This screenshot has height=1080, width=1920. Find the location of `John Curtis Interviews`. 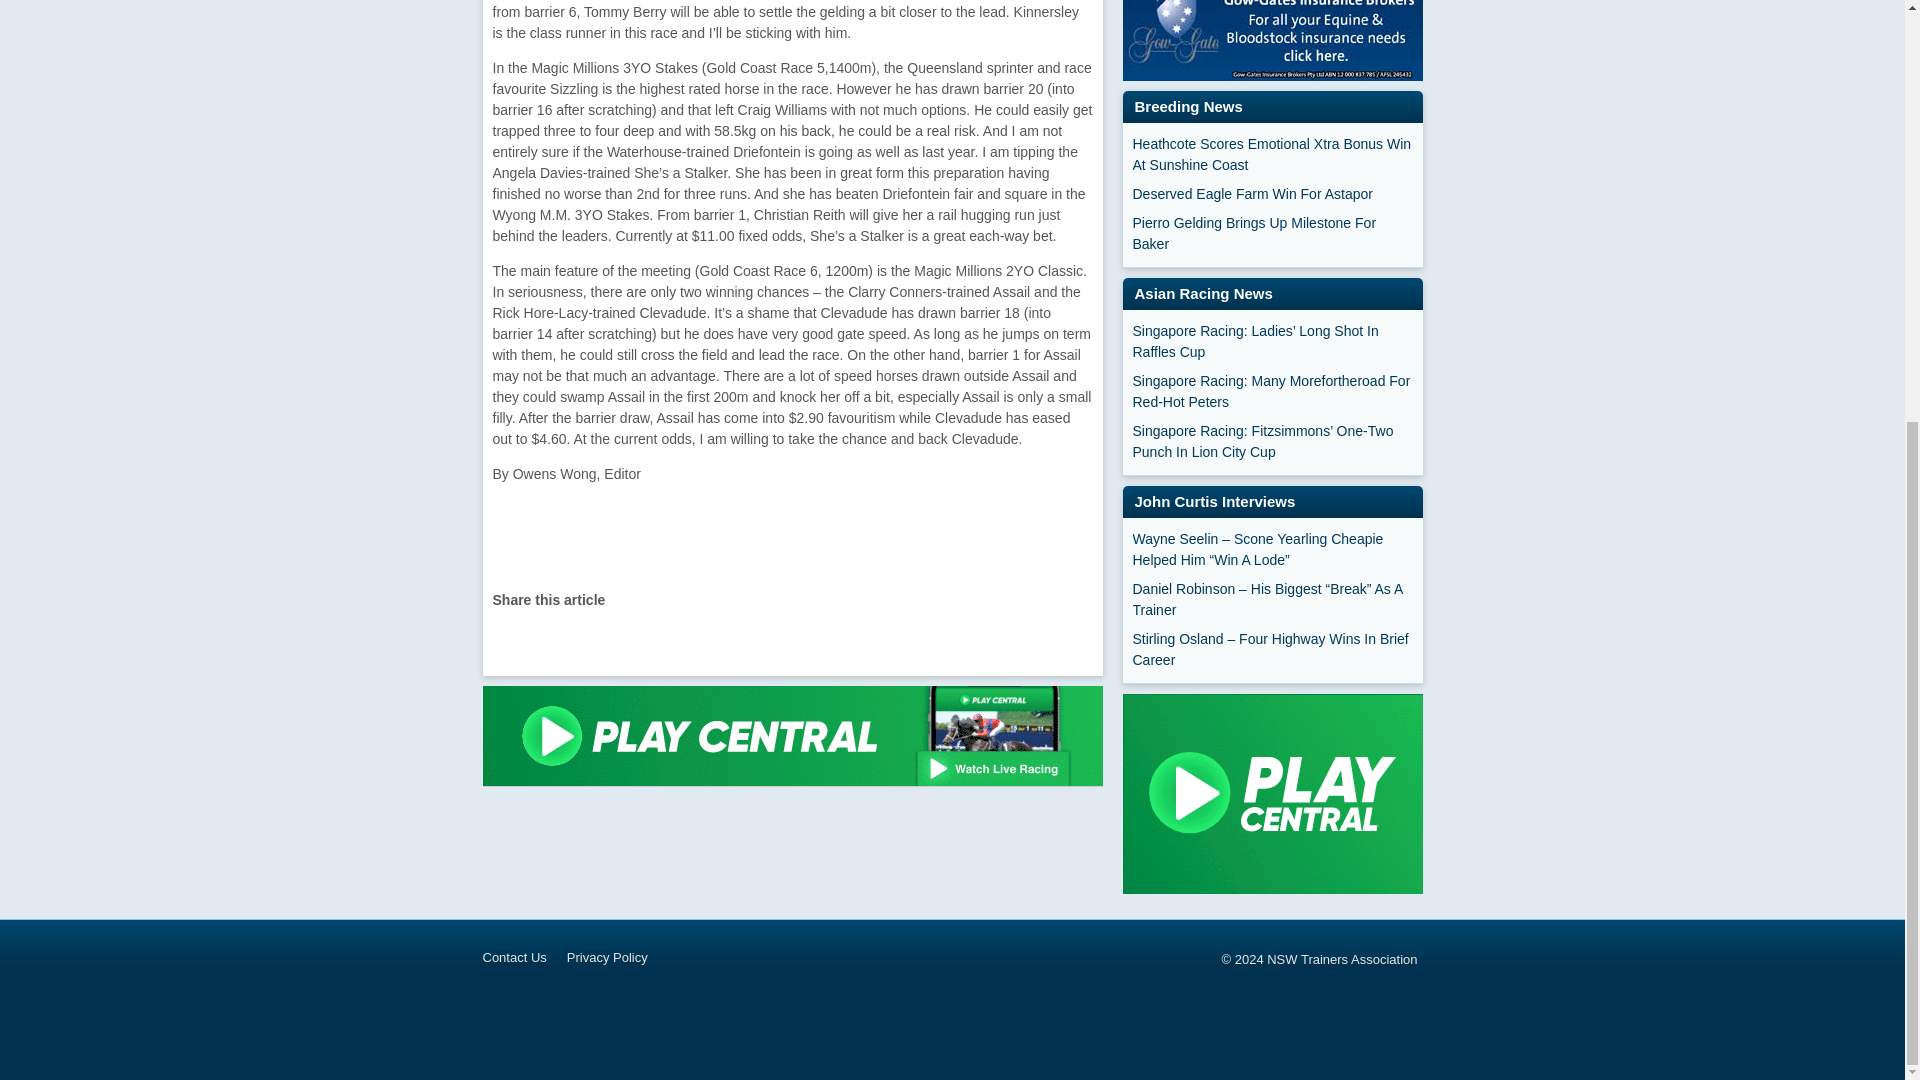

John Curtis Interviews is located at coordinates (1214, 500).